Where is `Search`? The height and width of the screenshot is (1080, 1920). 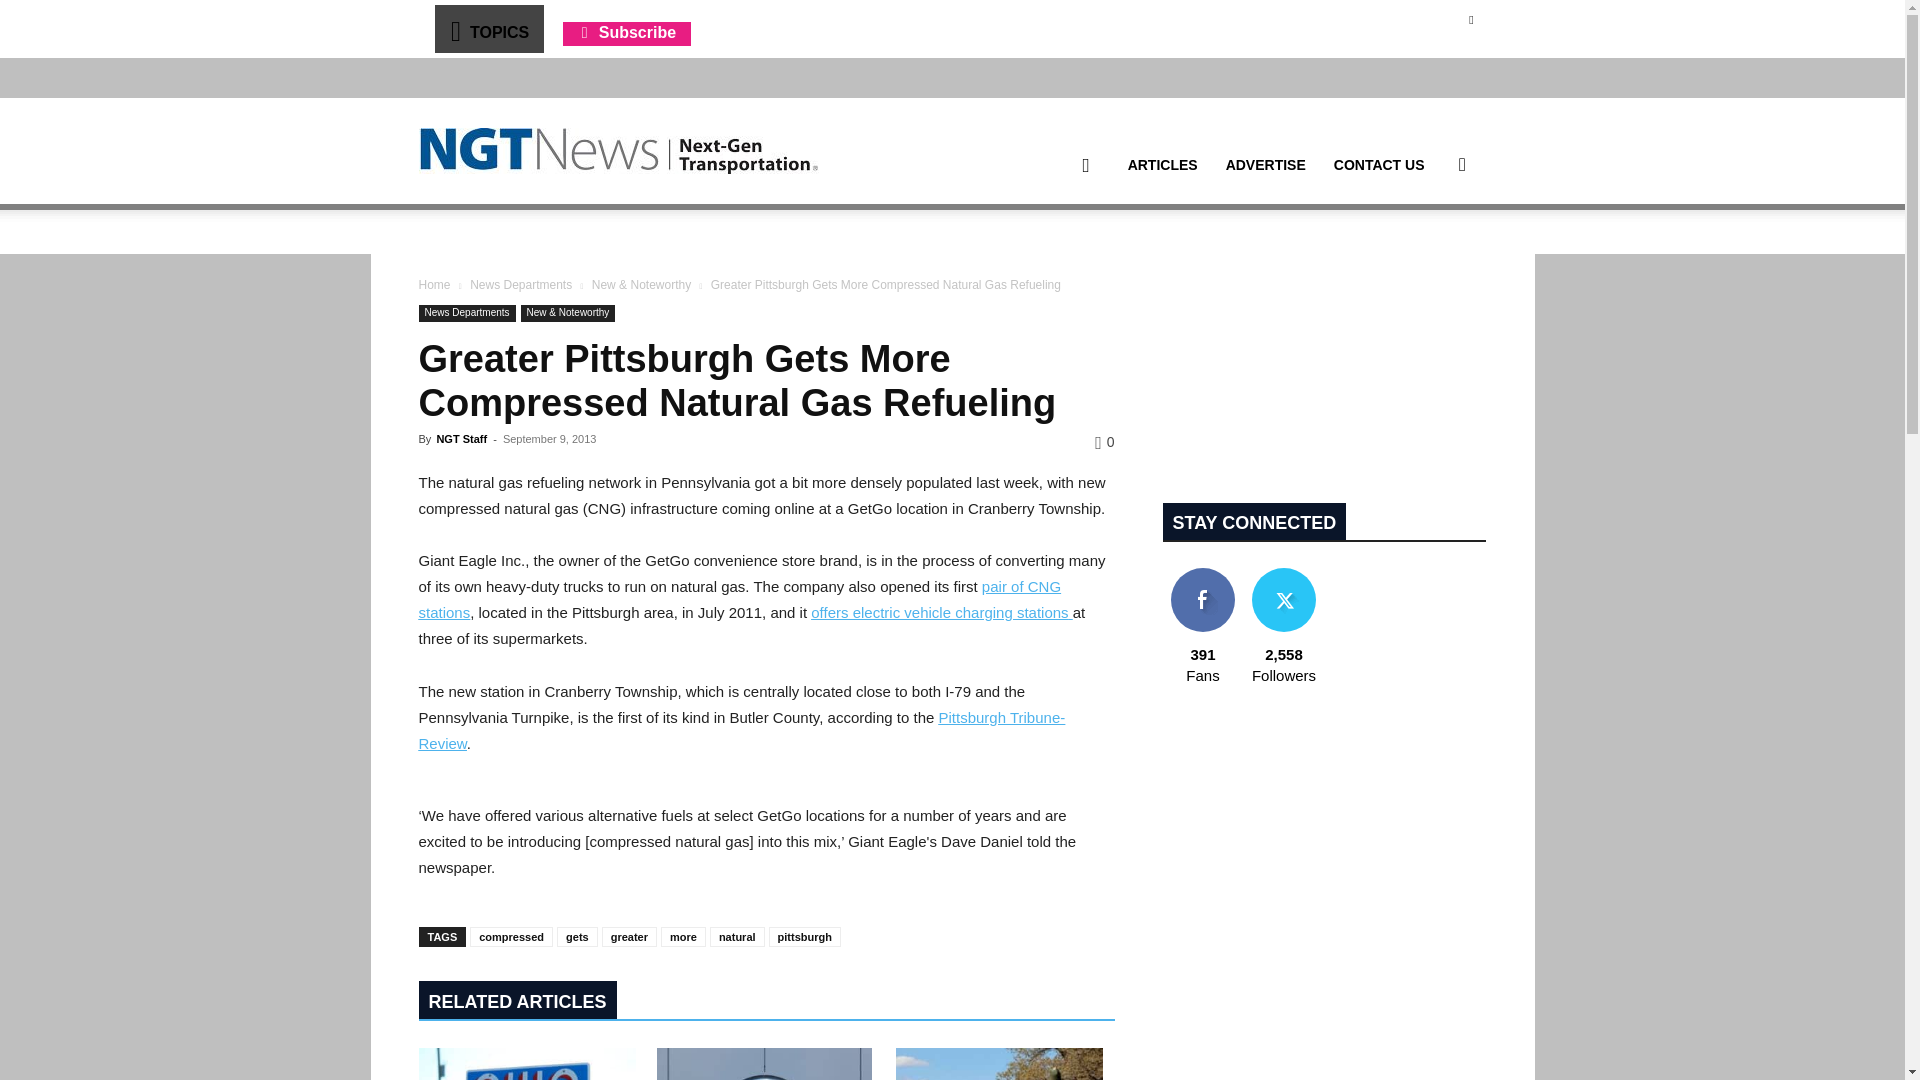 Search is located at coordinates (1430, 260).